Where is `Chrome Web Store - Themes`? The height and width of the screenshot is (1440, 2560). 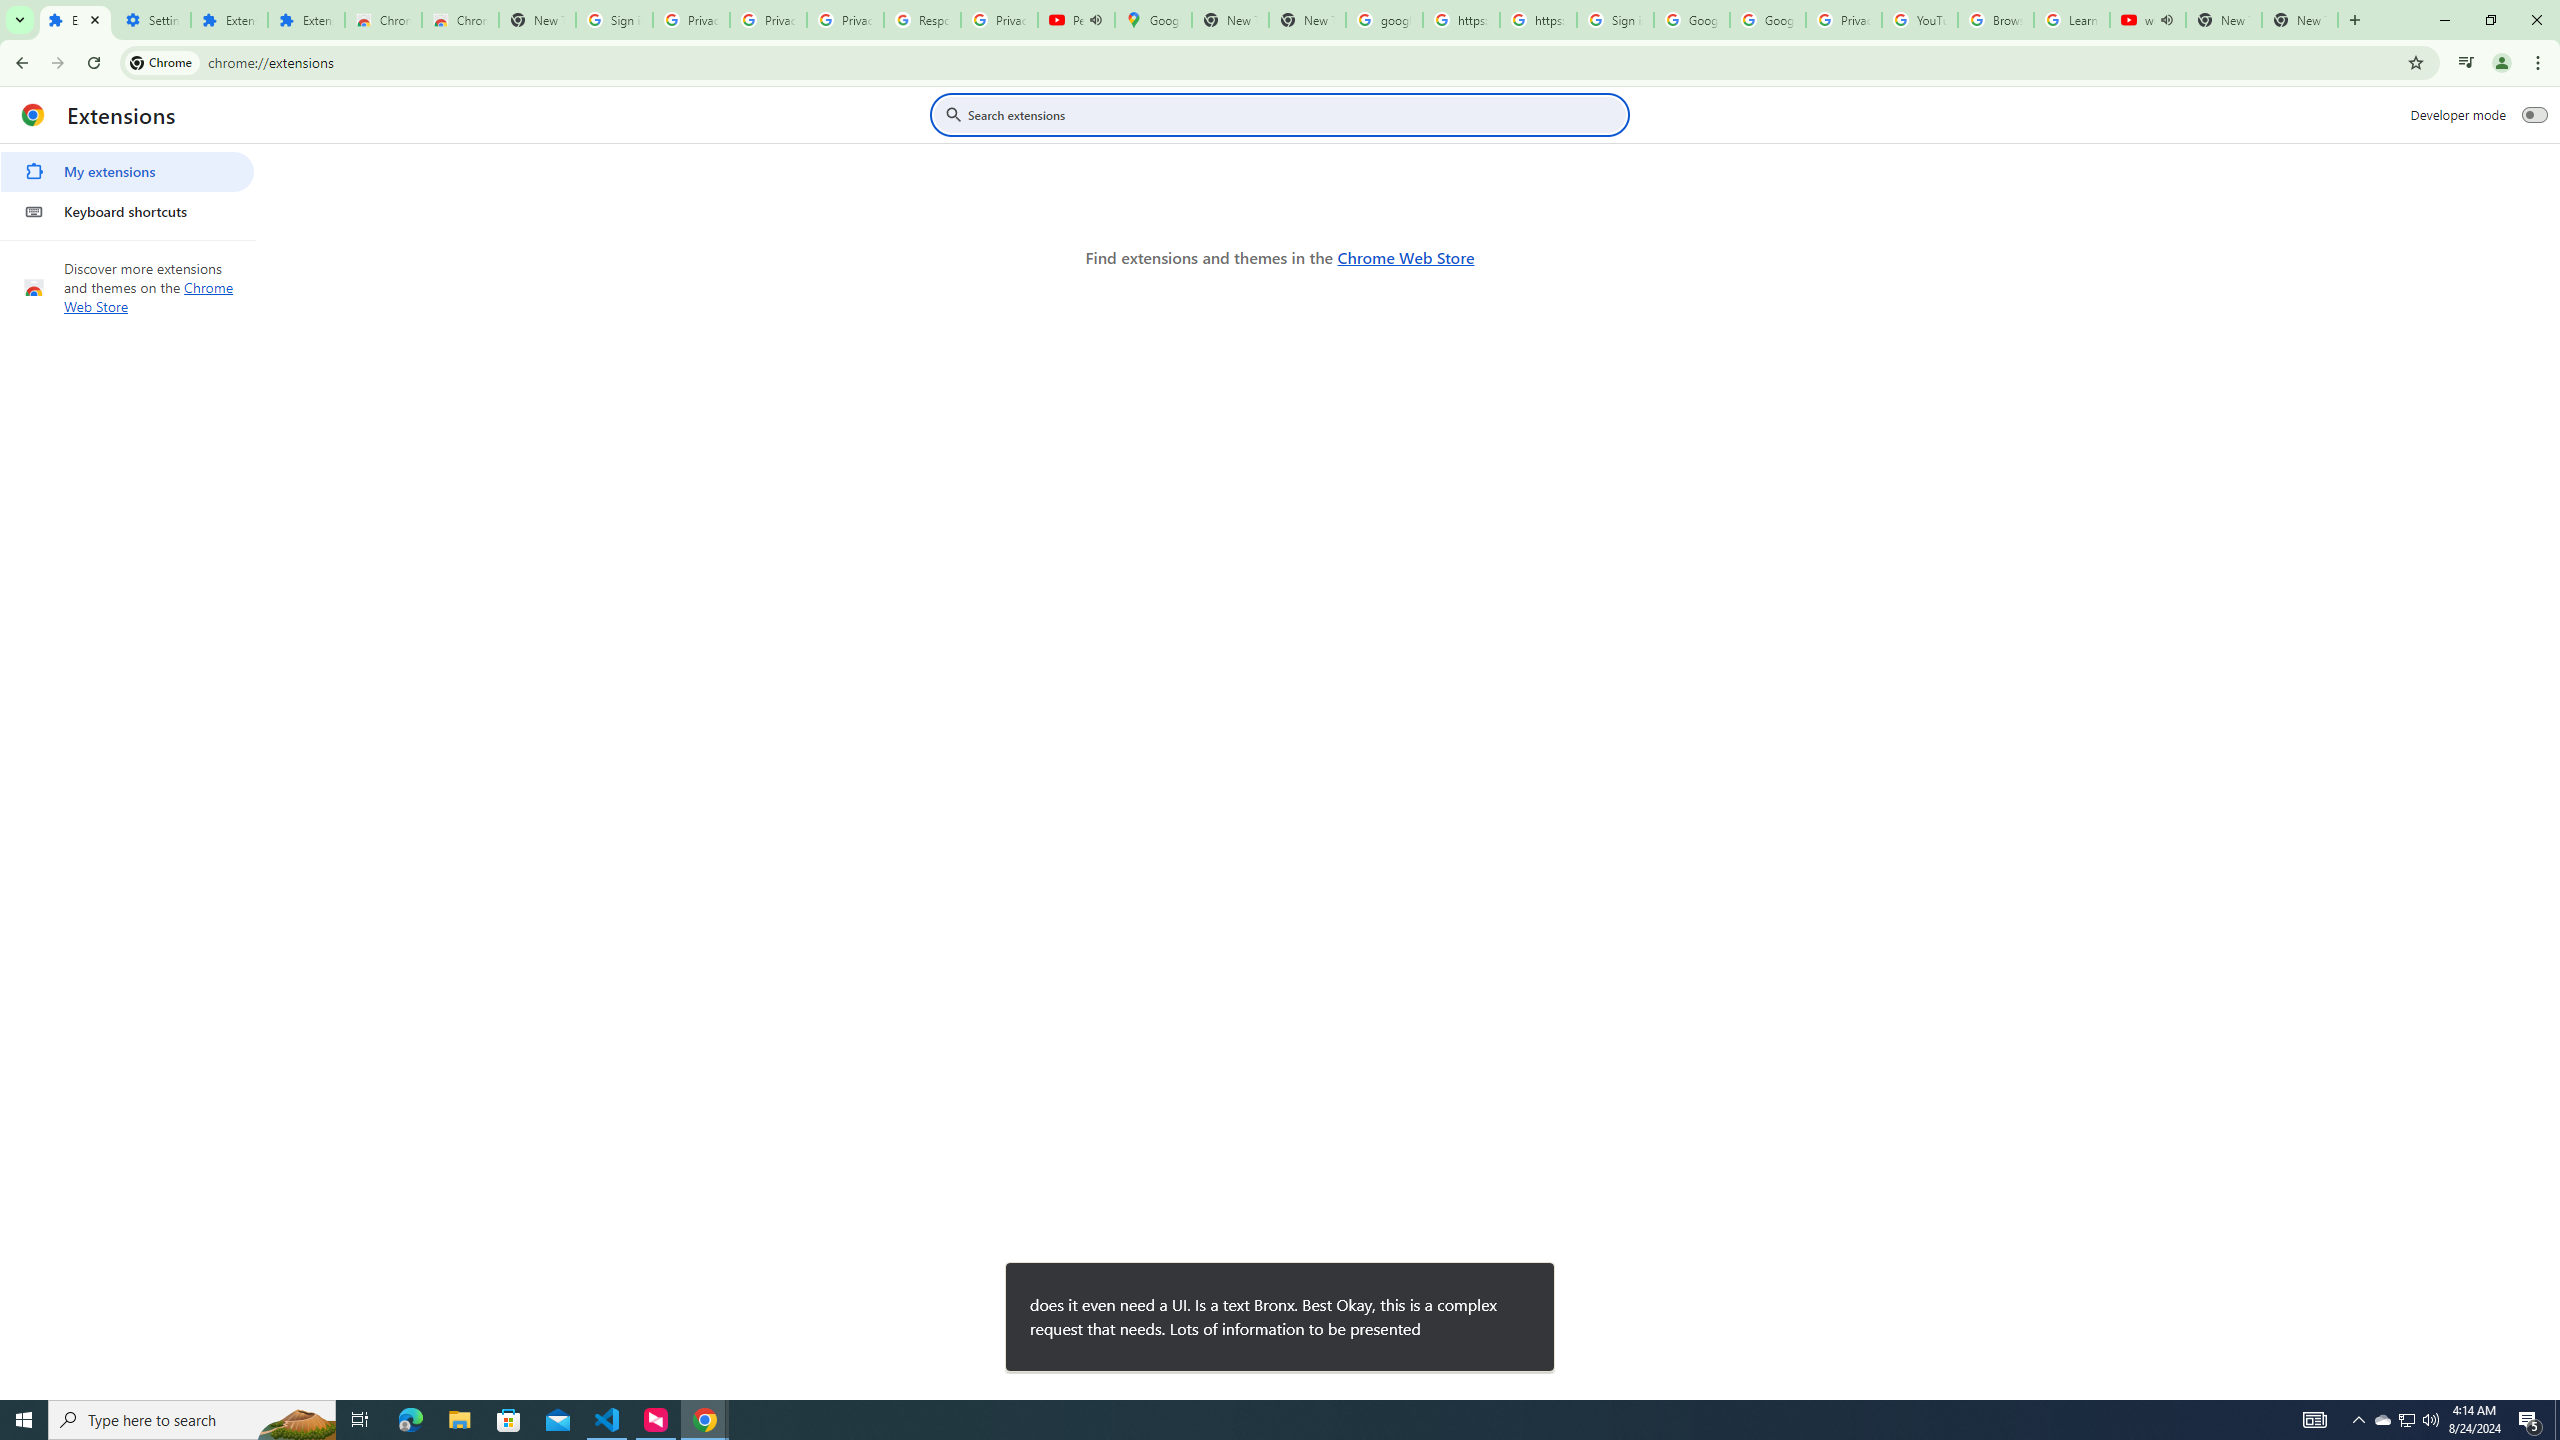
Chrome Web Store - Themes is located at coordinates (459, 20).